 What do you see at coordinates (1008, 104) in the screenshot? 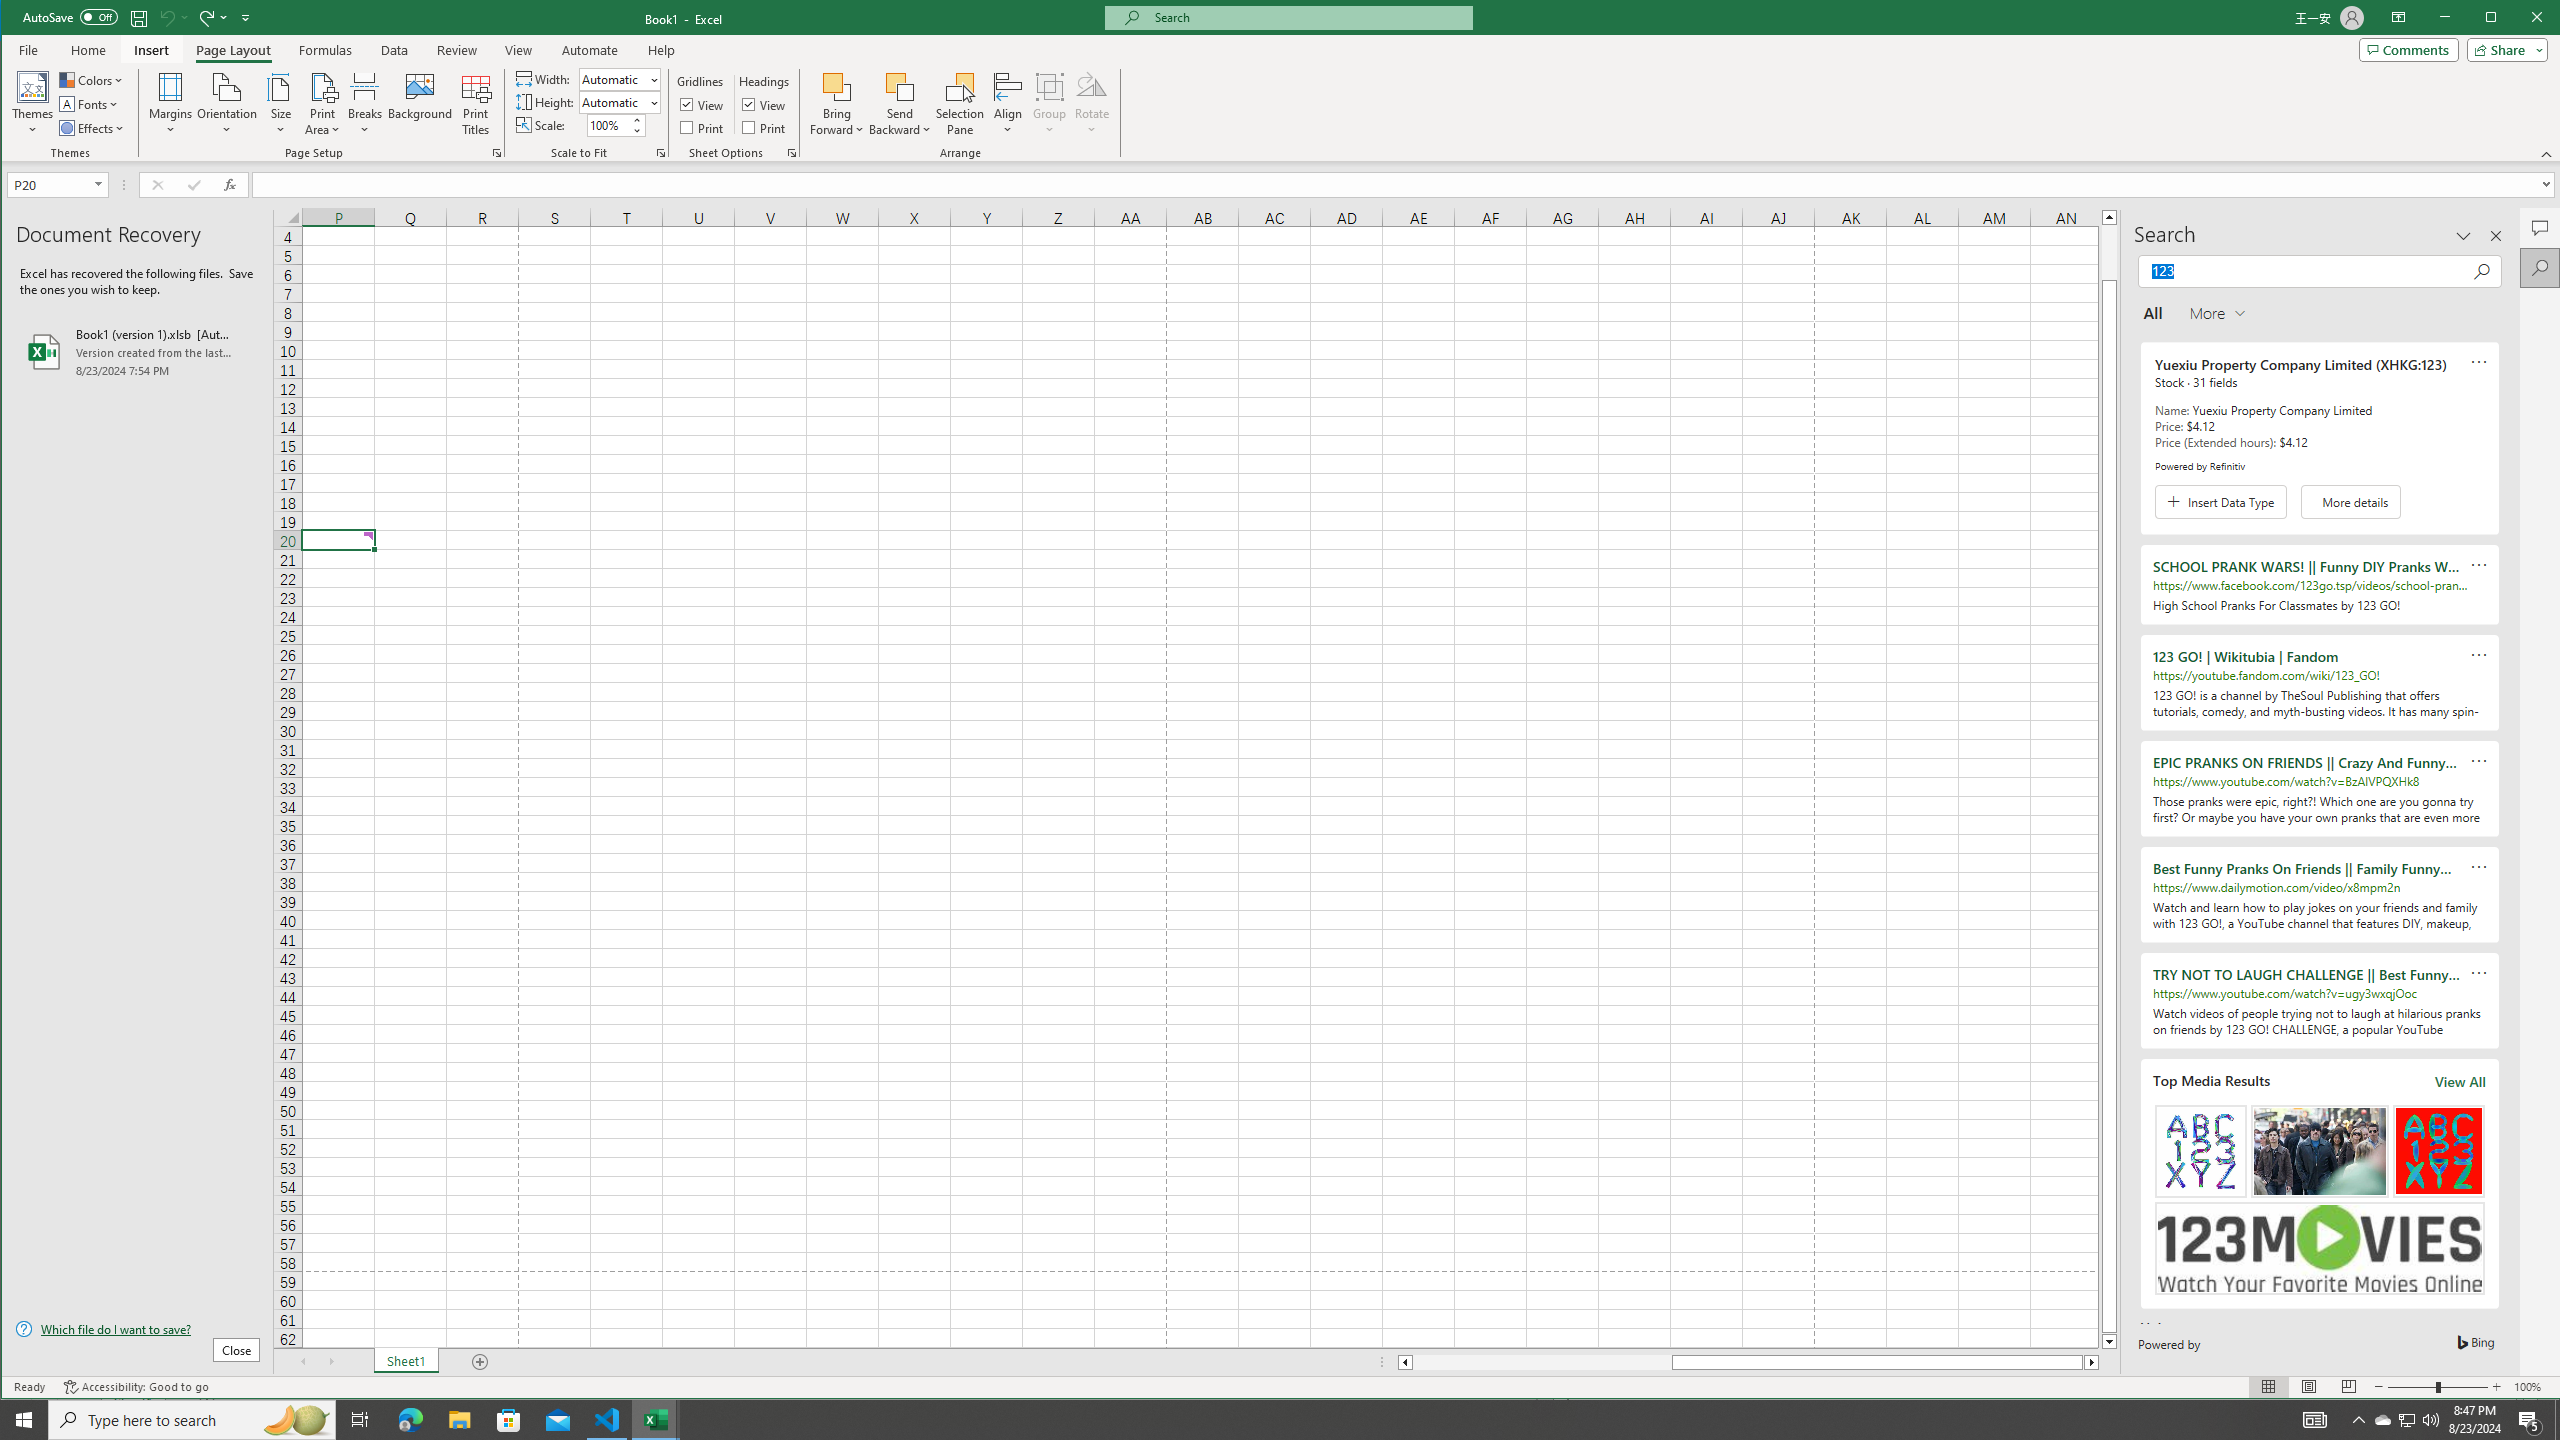
I see `Align` at bounding box center [1008, 104].